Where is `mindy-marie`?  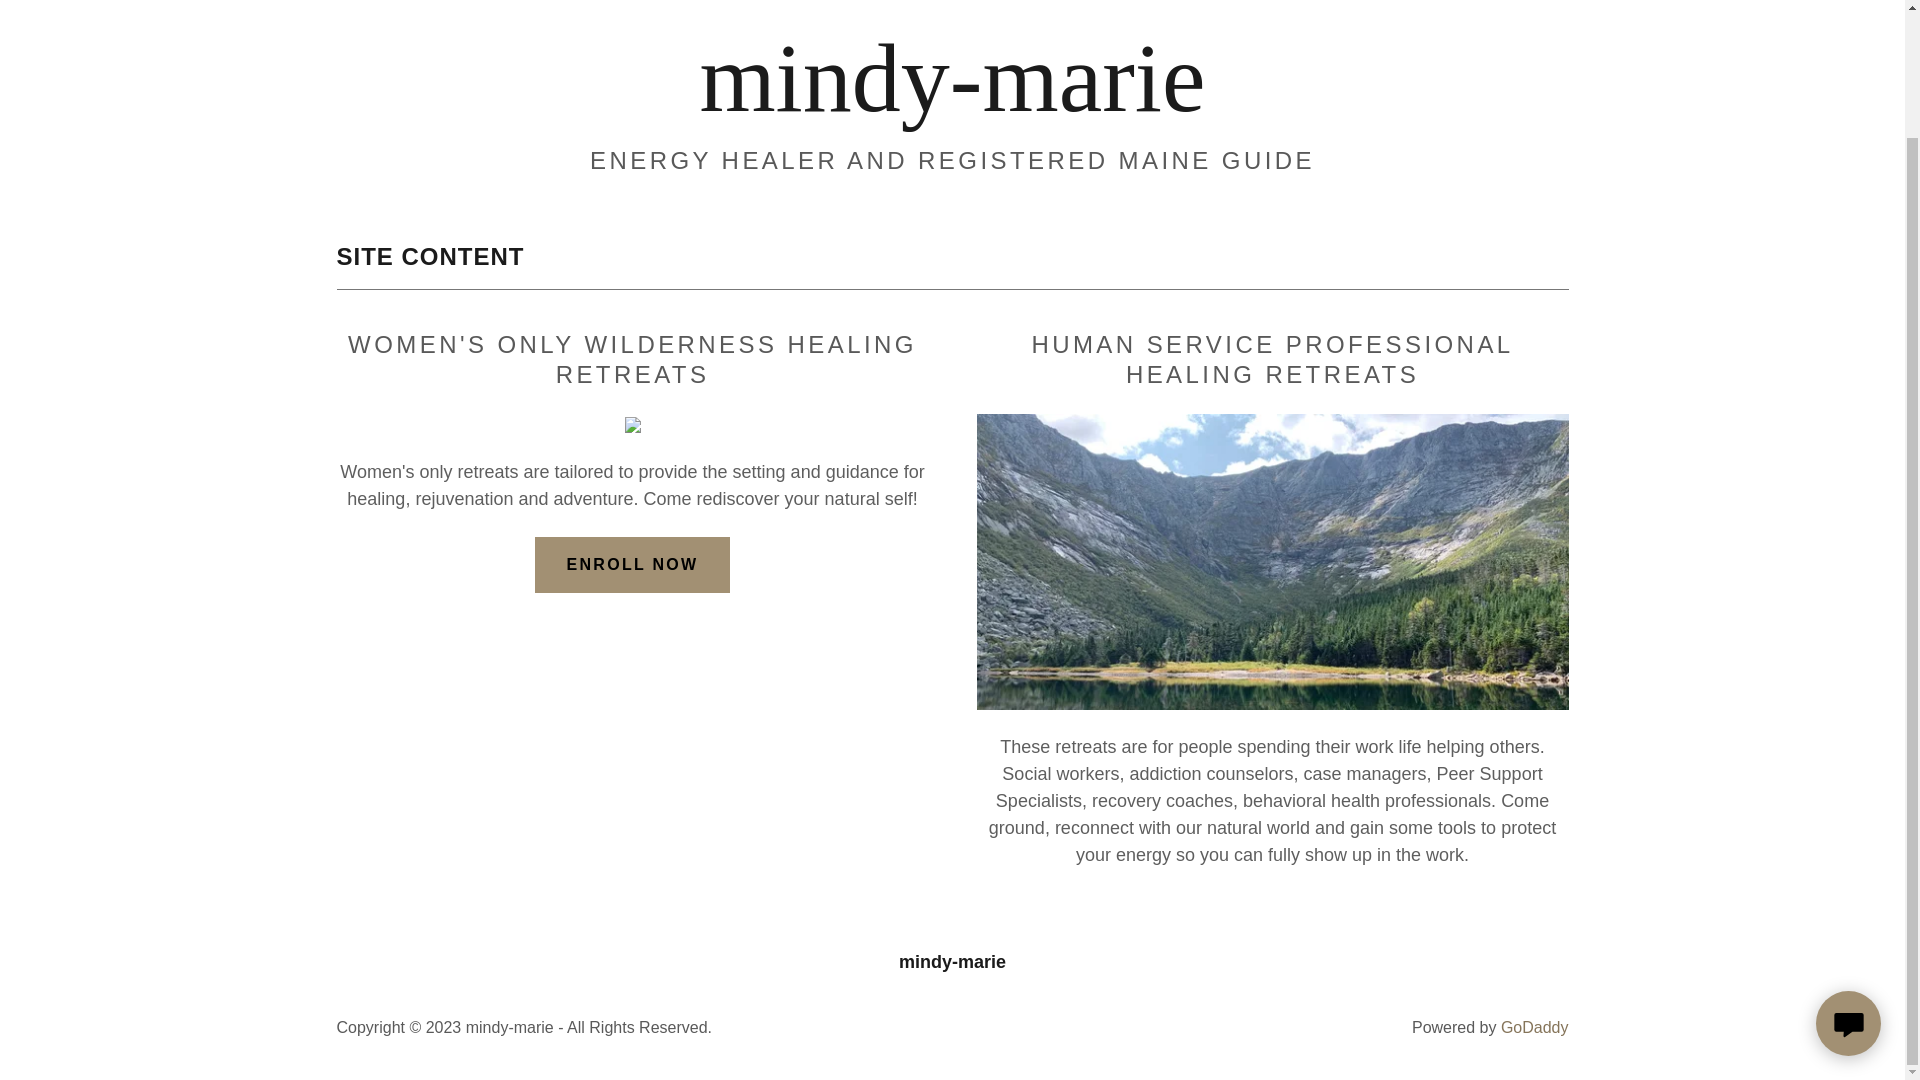
mindy-marie is located at coordinates (952, 104).